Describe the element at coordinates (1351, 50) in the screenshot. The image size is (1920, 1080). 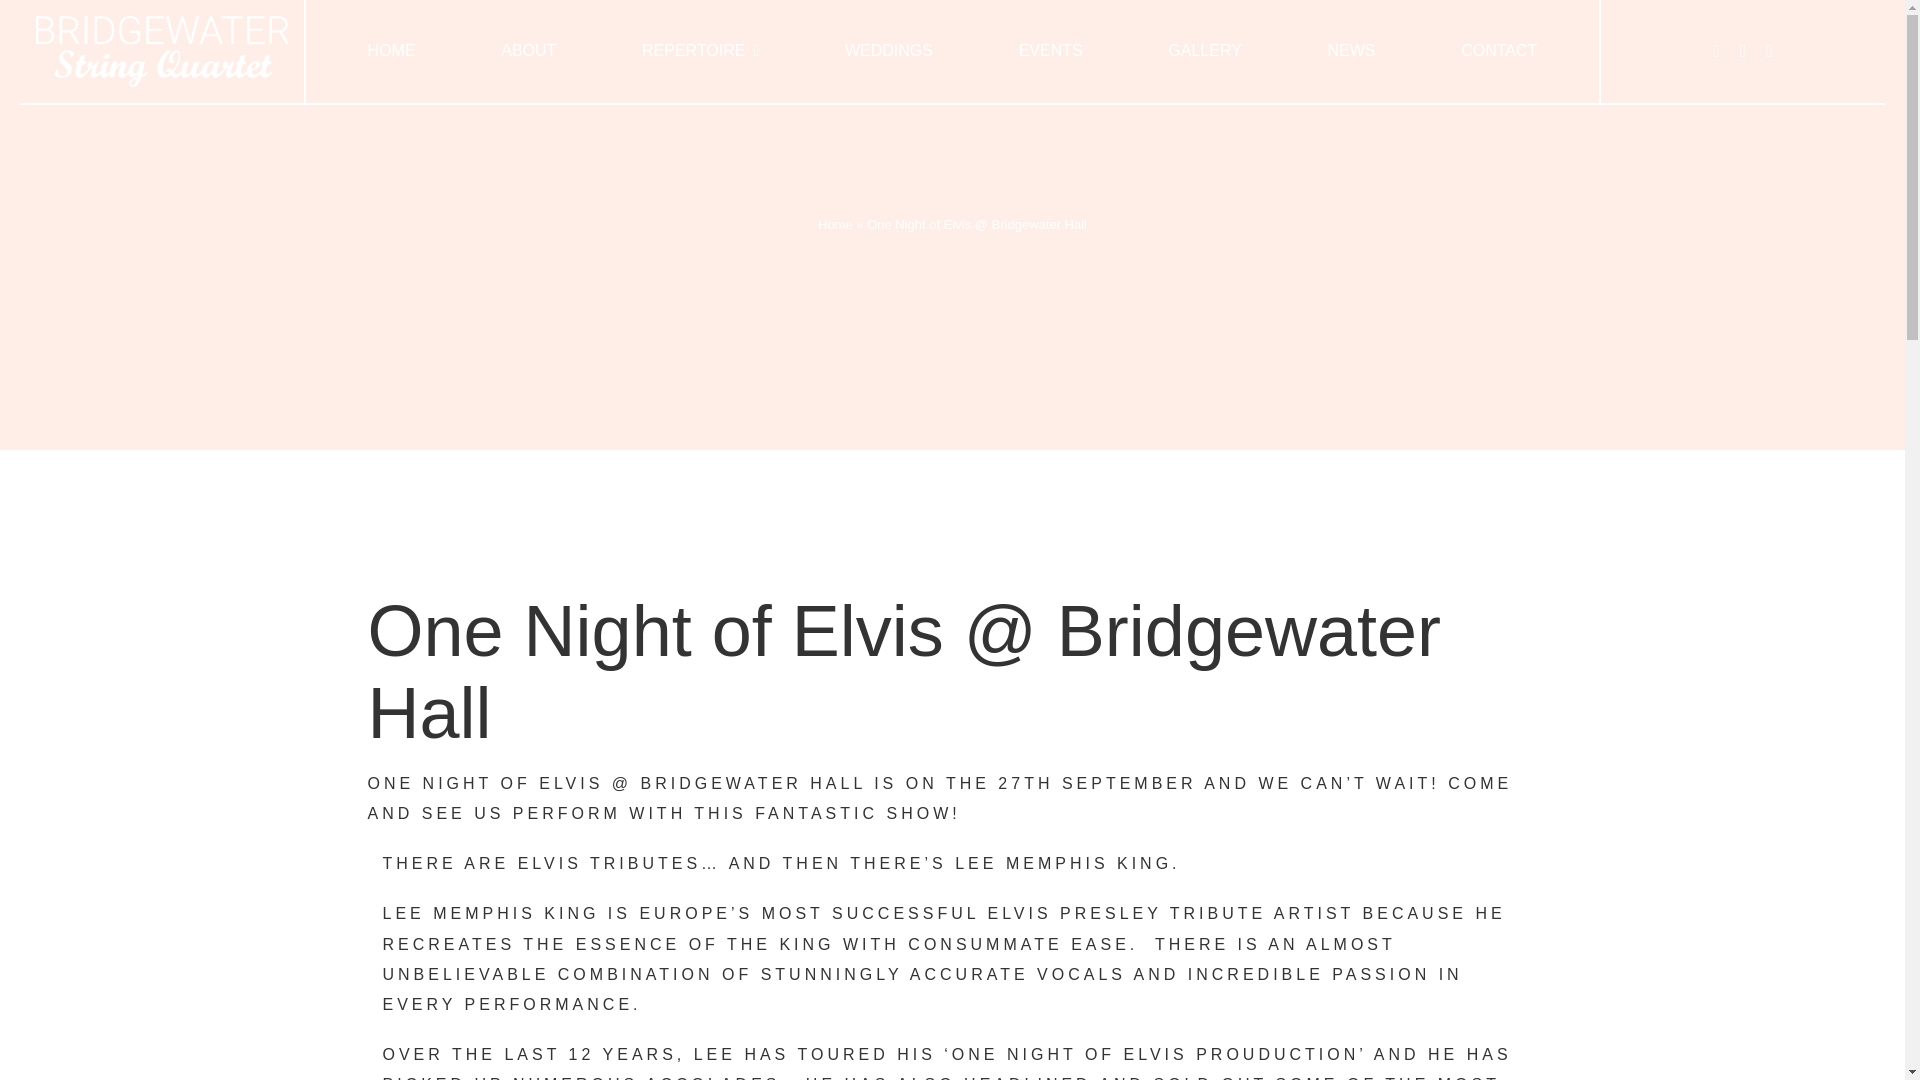
I see `NEWS` at that location.